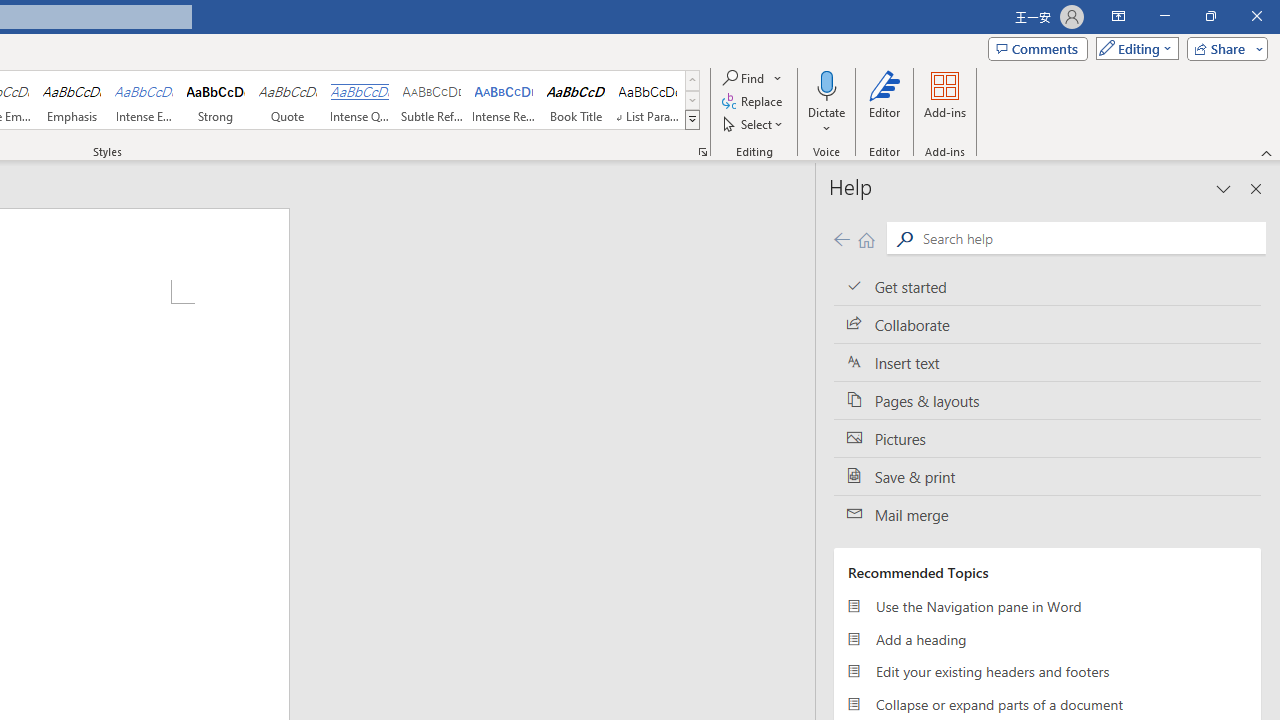 The height and width of the screenshot is (720, 1280). Describe the element at coordinates (1047, 476) in the screenshot. I see `Save & print` at that location.